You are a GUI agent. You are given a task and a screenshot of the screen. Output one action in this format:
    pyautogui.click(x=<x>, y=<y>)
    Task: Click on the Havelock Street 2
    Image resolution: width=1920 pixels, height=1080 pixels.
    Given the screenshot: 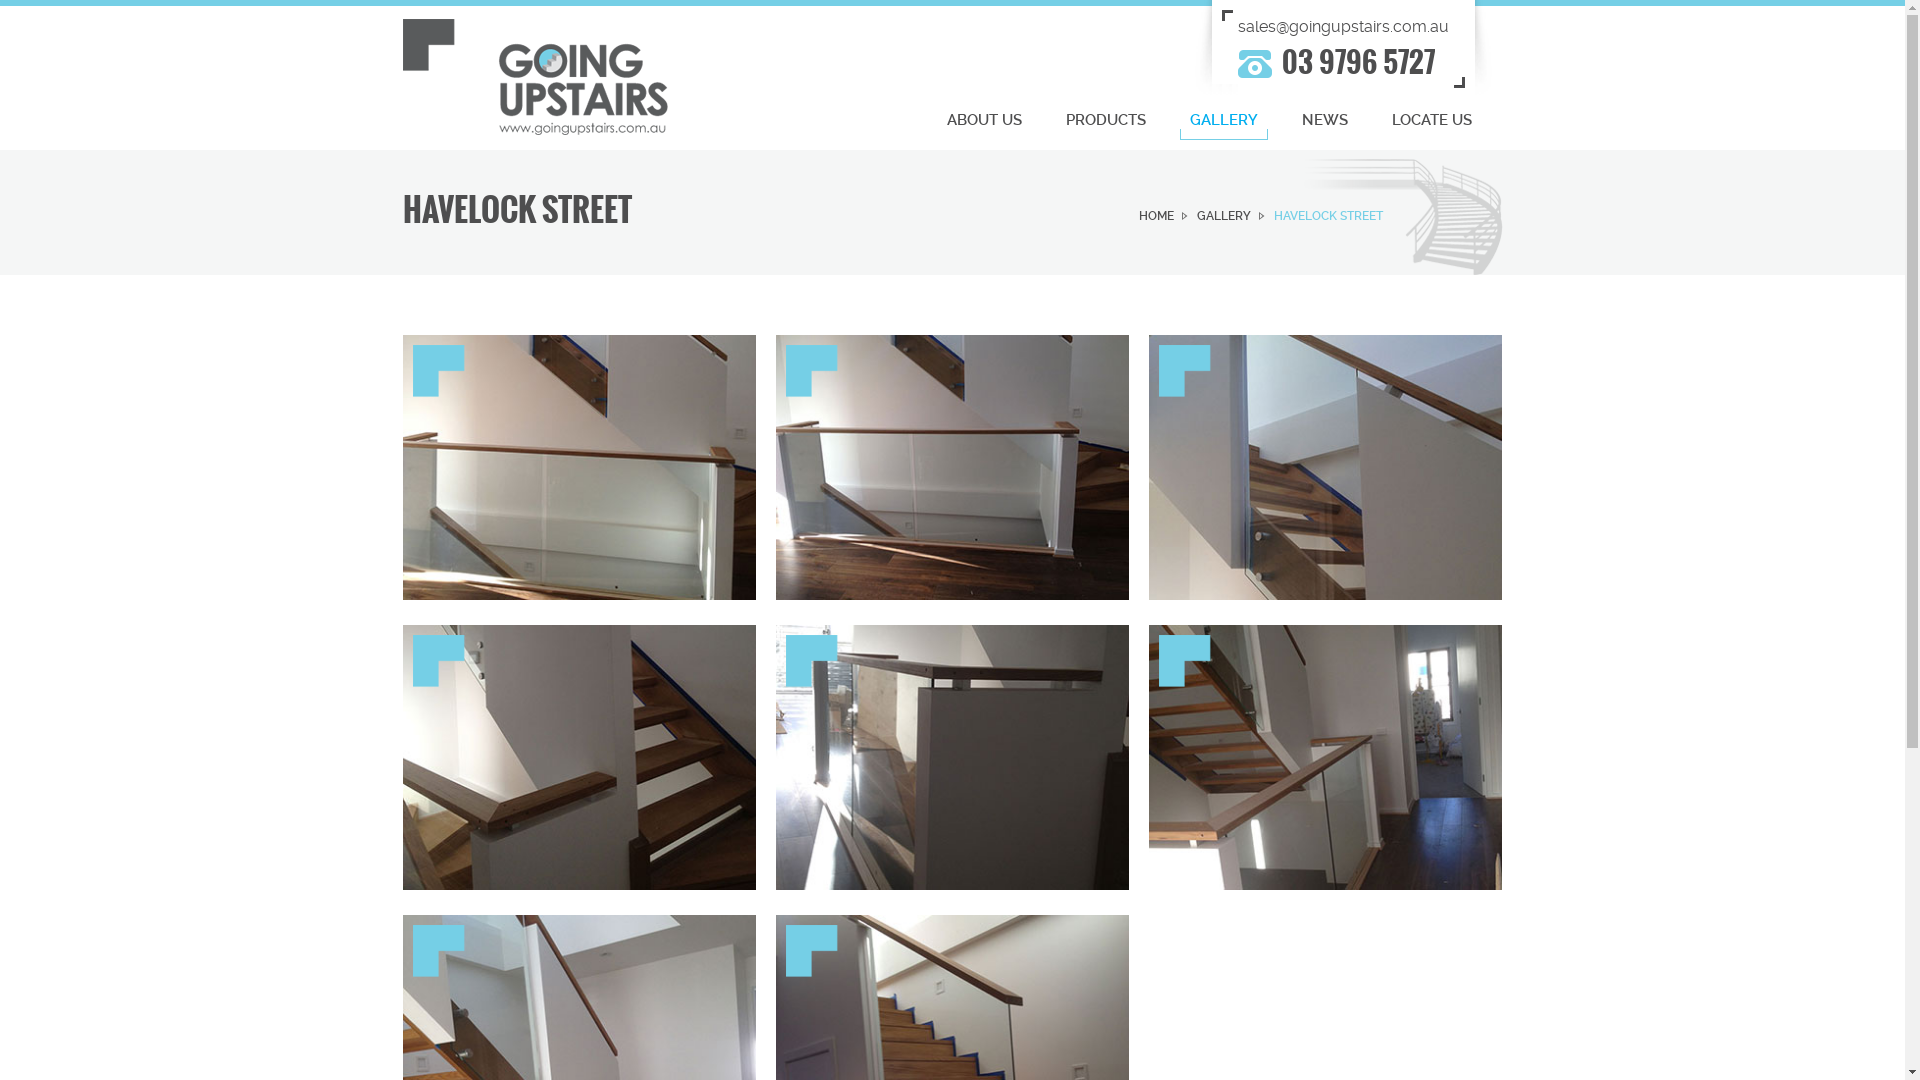 What is the action you would take?
    pyautogui.click(x=952, y=468)
    